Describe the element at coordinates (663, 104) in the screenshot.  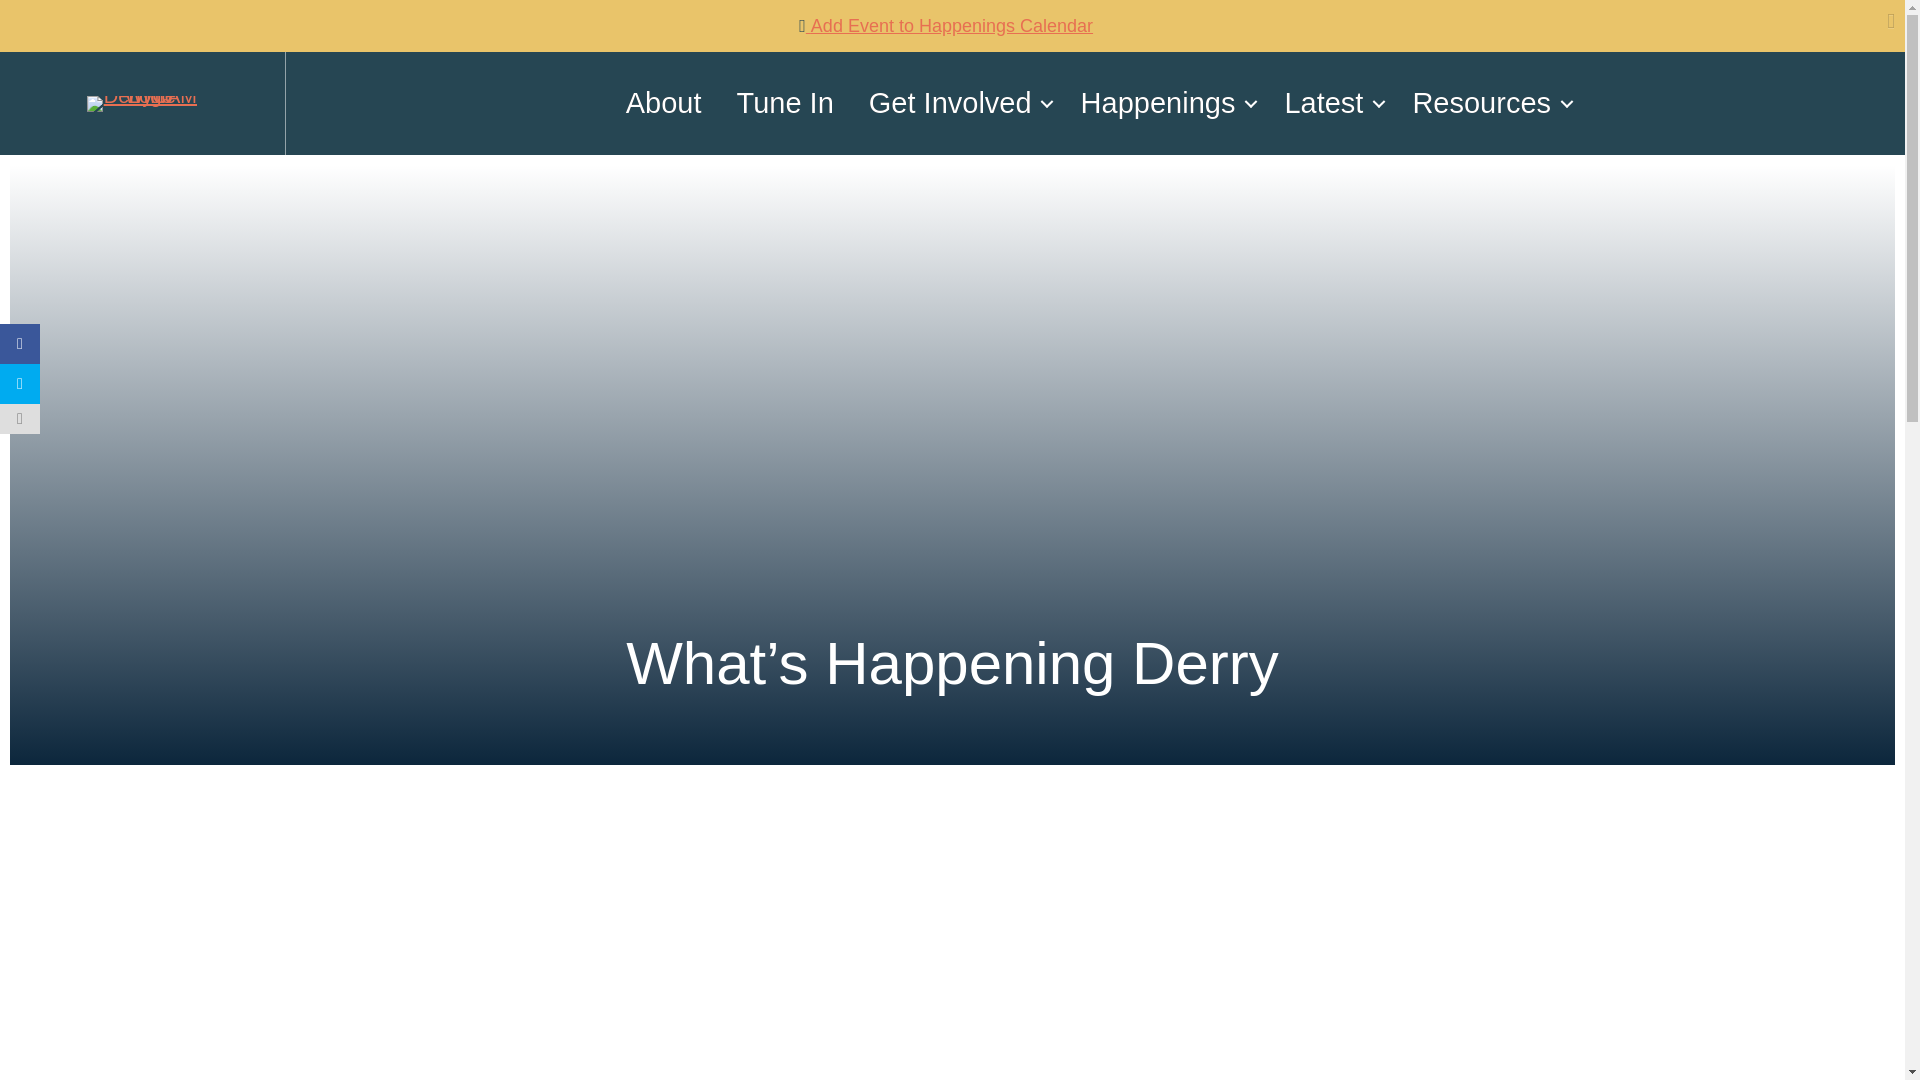
I see `About` at that location.